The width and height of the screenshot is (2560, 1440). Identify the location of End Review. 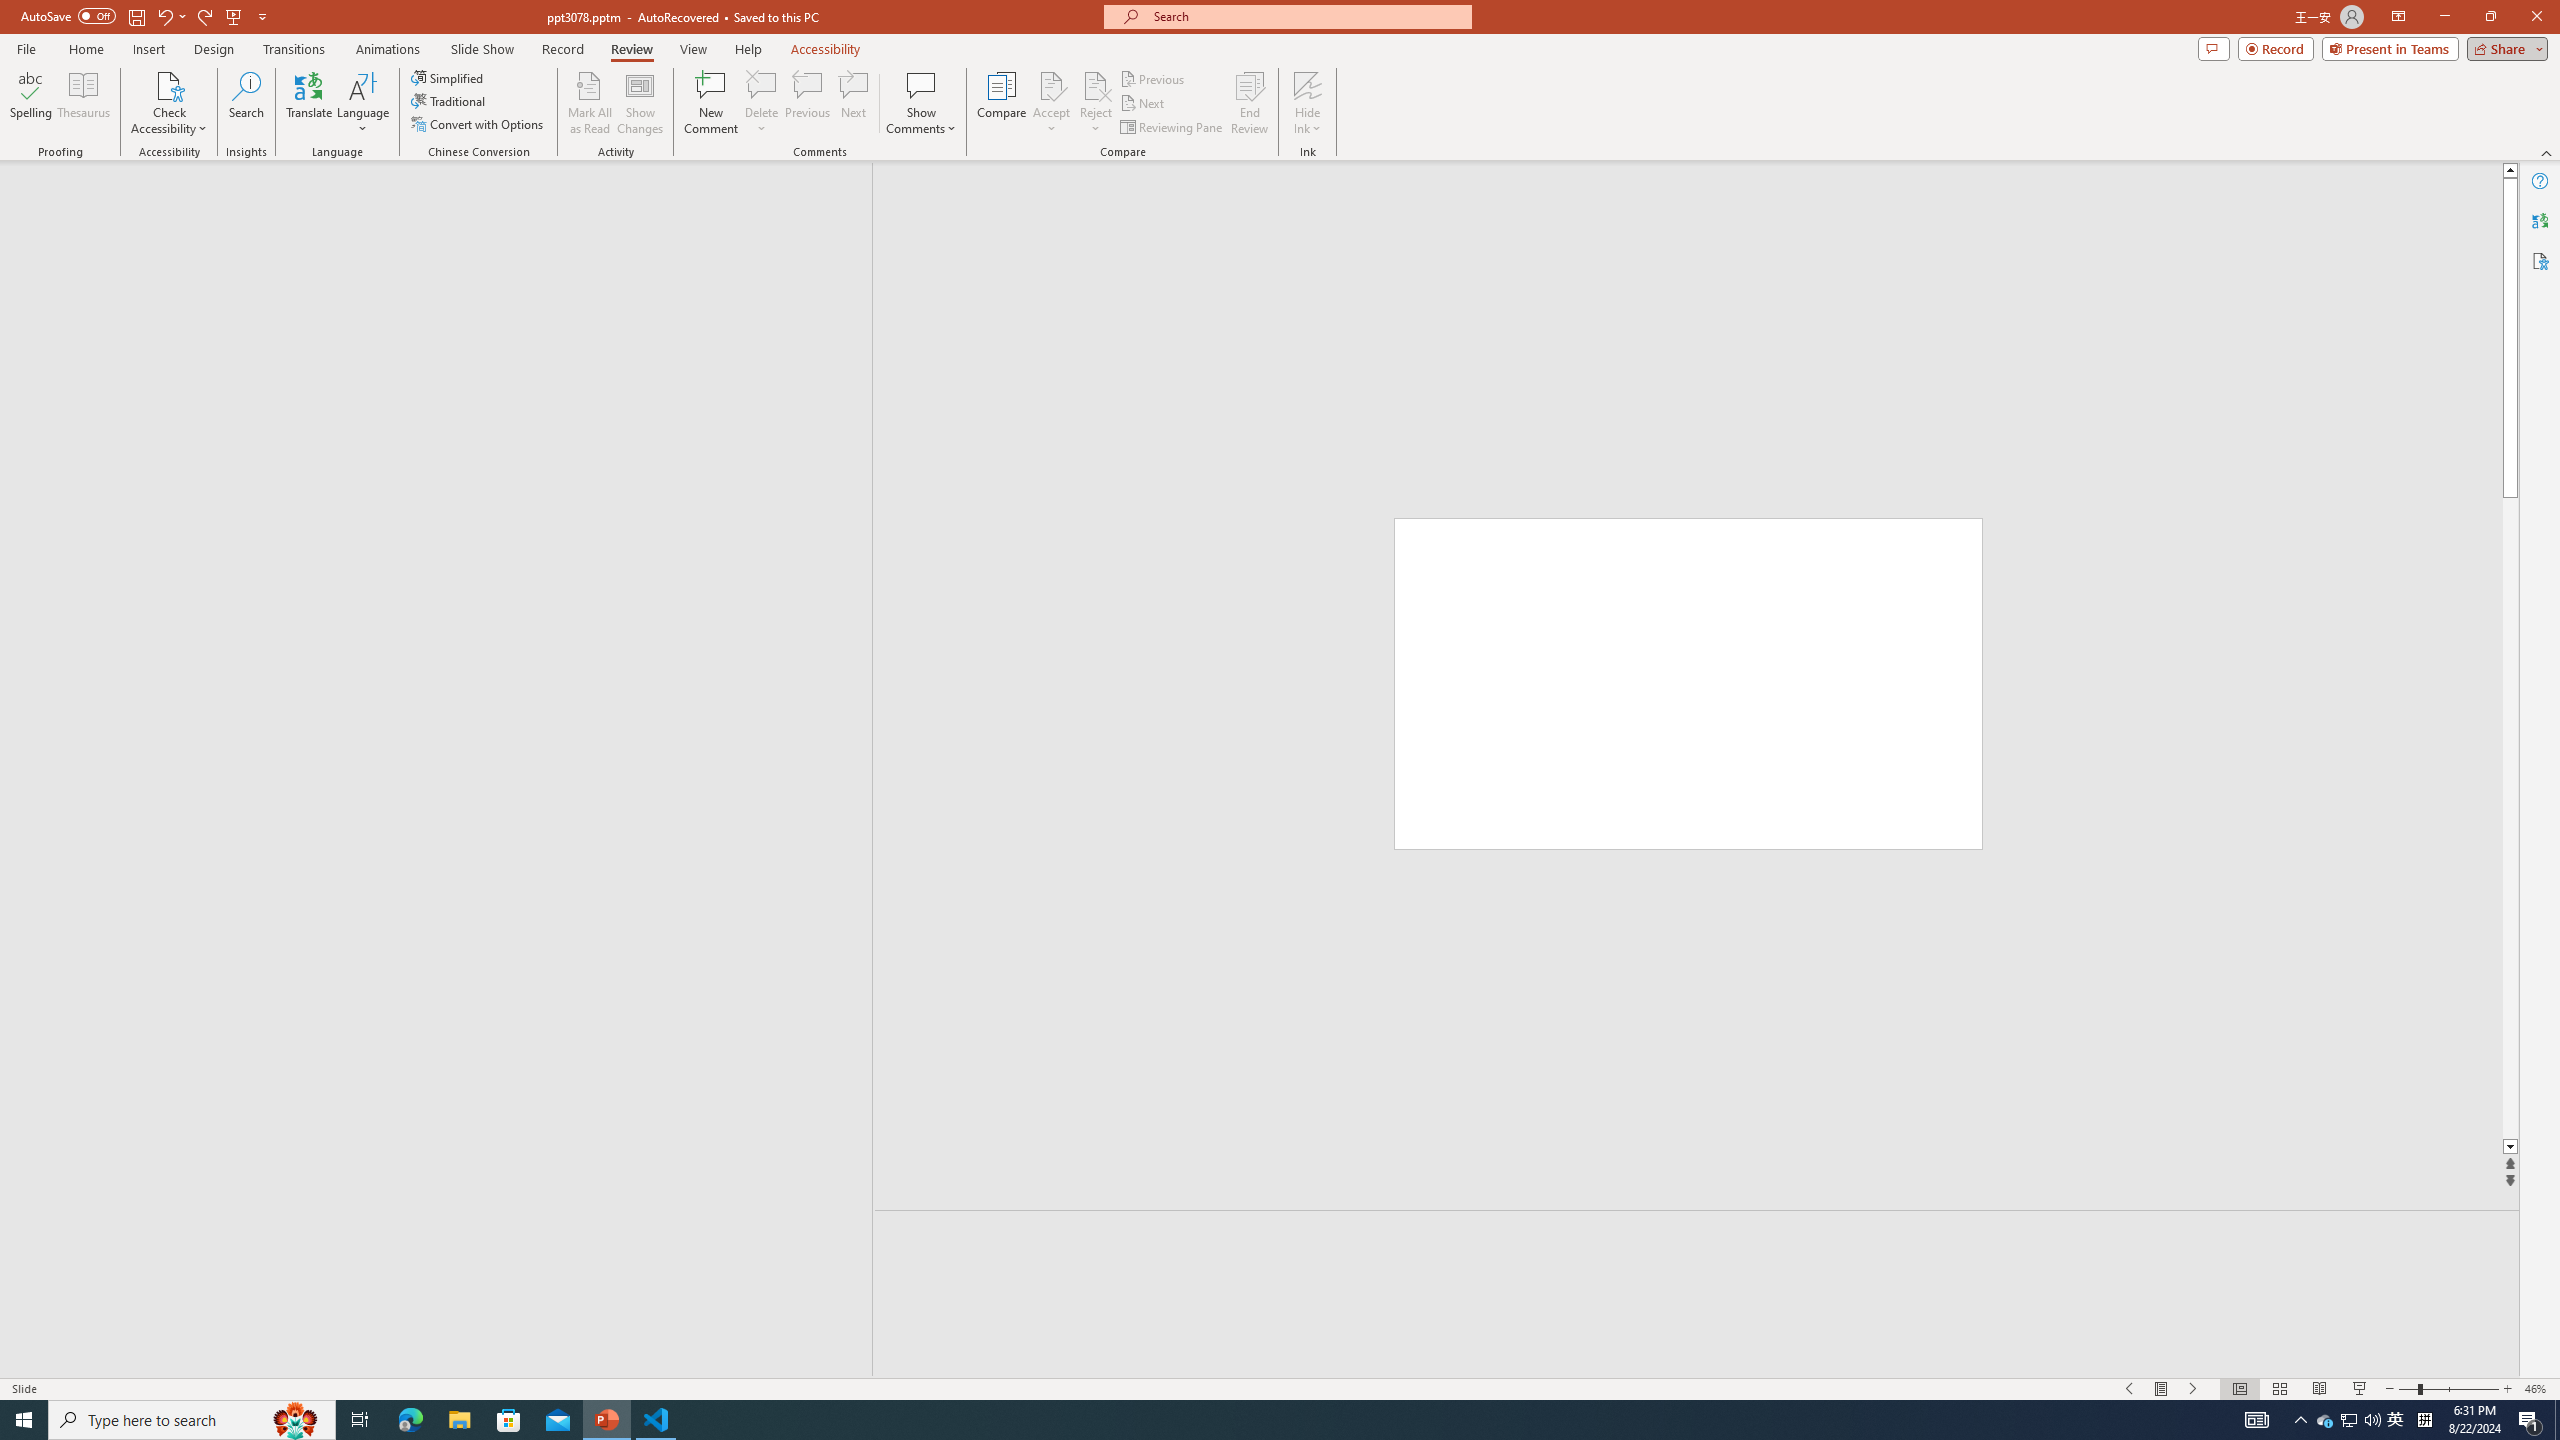
(1248, 103).